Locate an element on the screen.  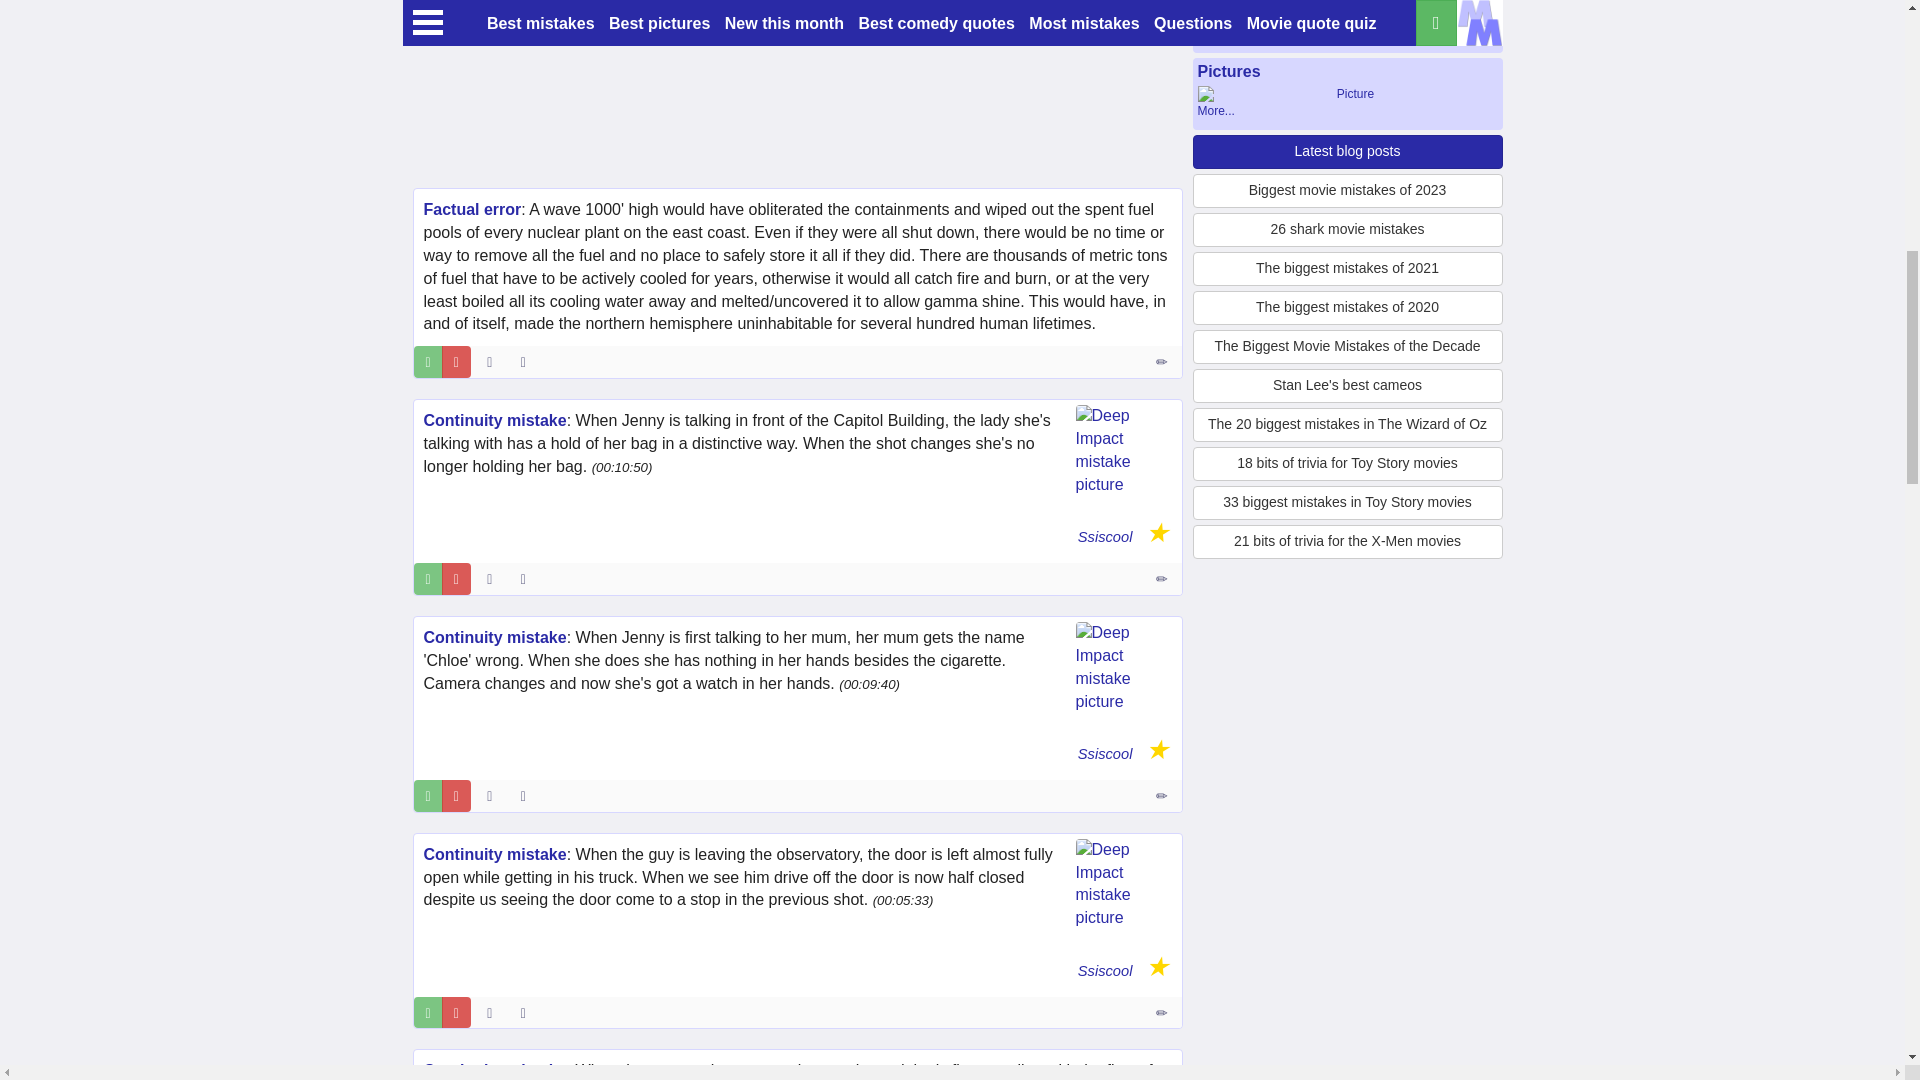
ID 328368: 22nd January 2021 is located at coordinates (488, 362).